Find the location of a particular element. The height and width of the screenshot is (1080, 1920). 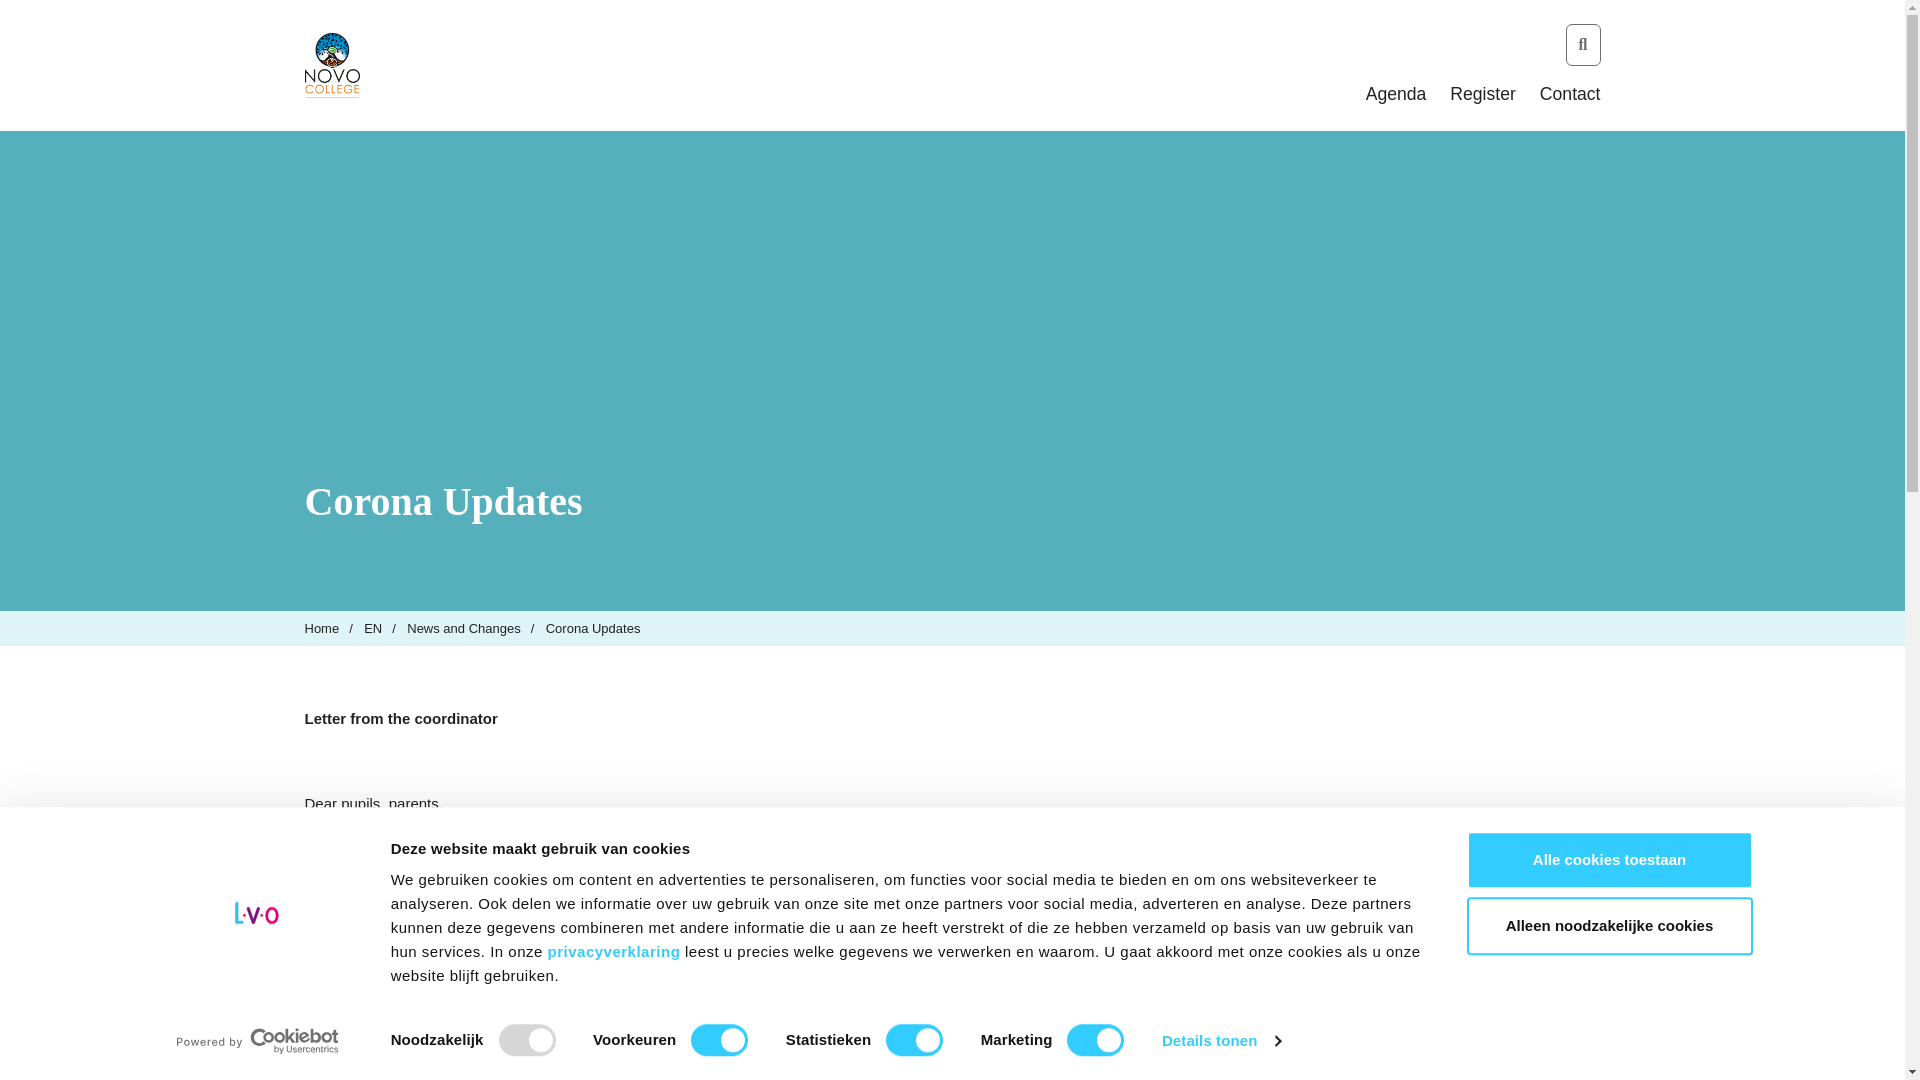

privacyverklaring  is located at coordinates (616, 951).